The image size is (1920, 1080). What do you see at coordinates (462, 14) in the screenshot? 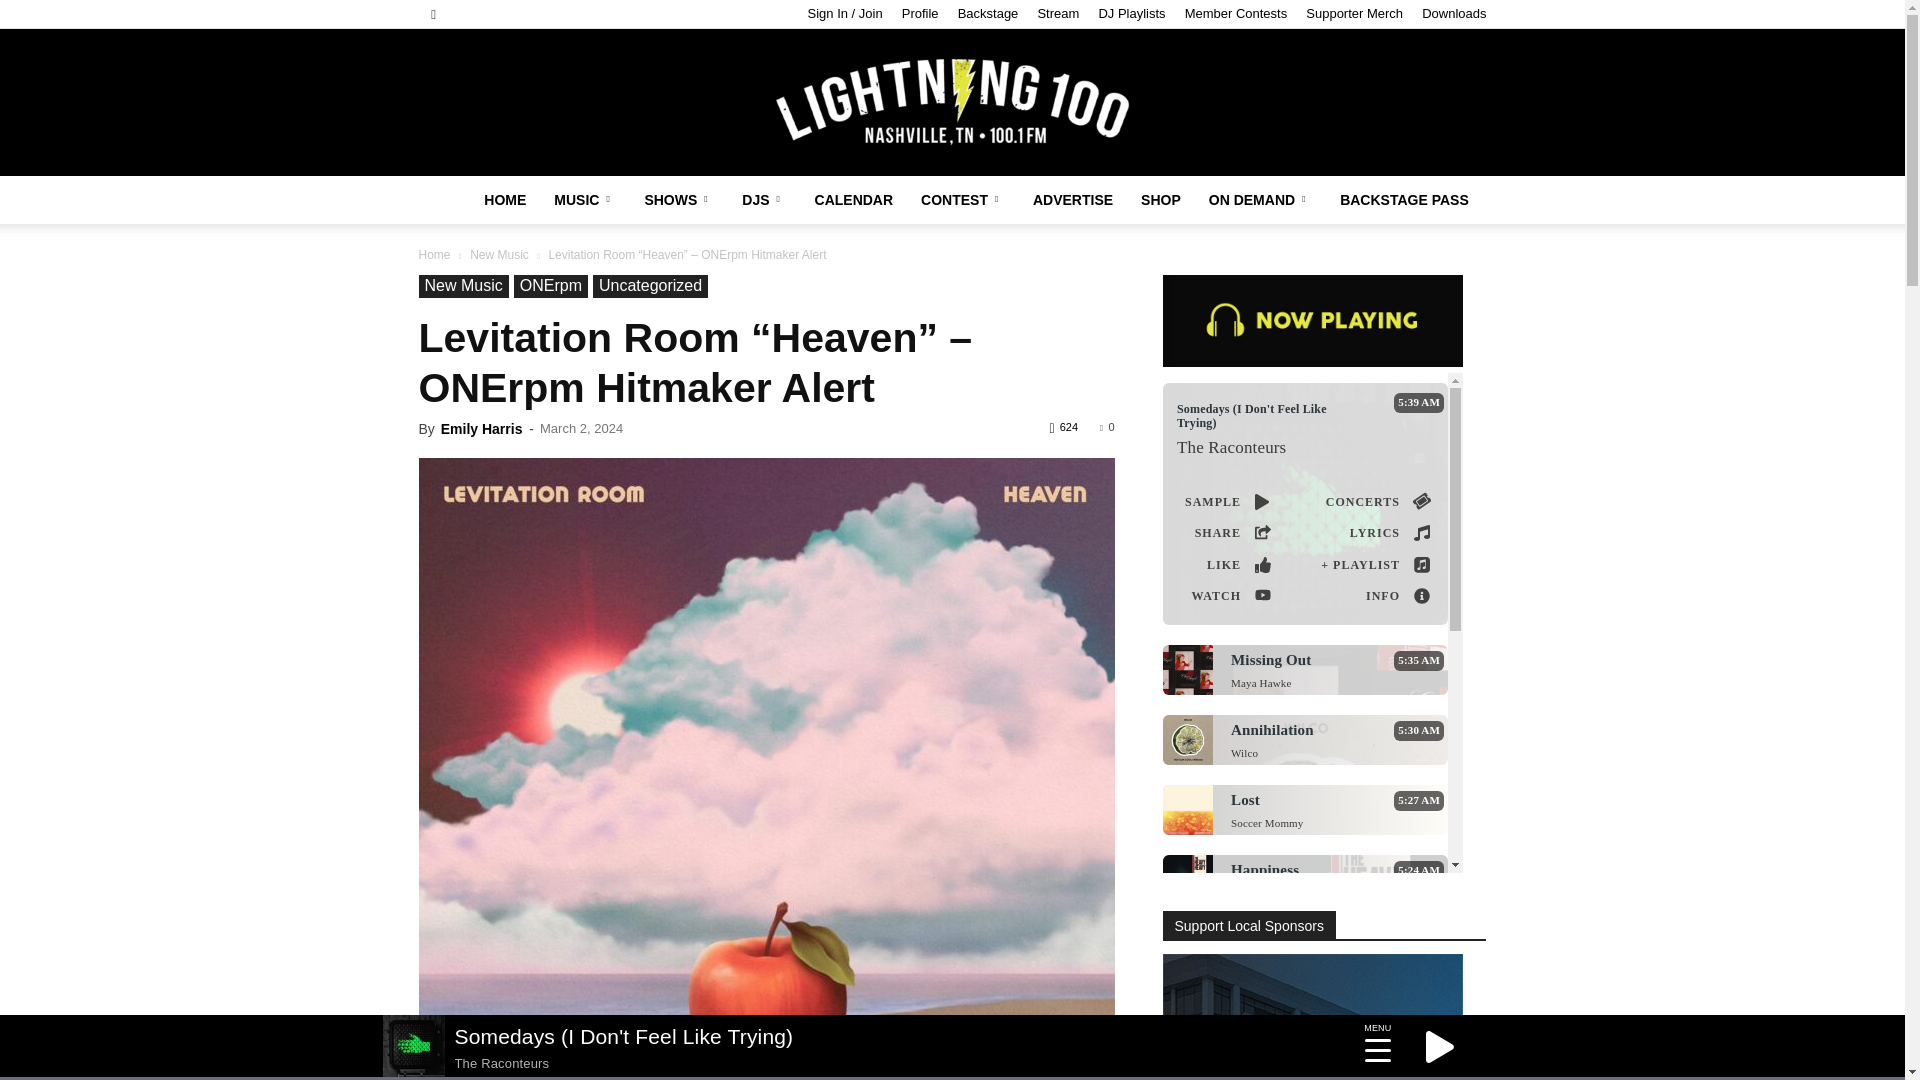
I see `Facebook` at bounding box center [462, 14].